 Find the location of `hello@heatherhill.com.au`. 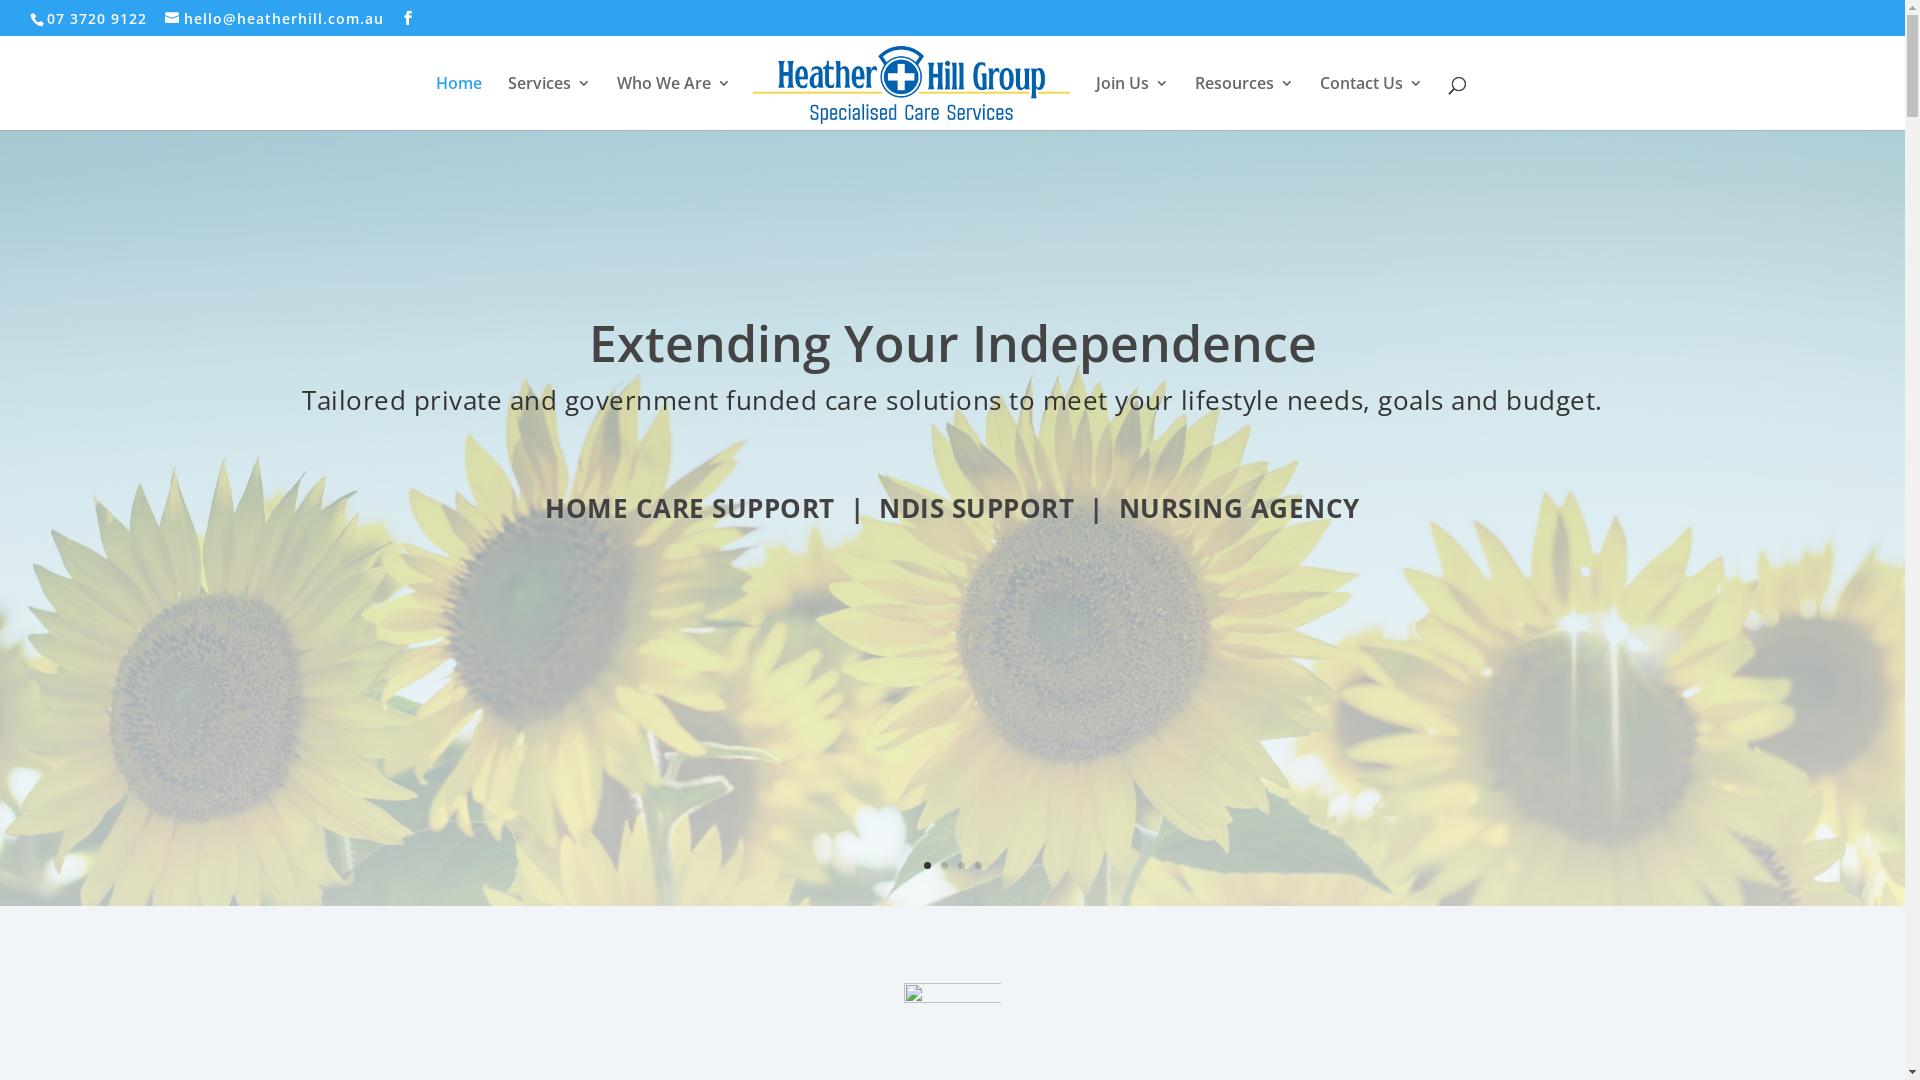

hello@heatherhill.com.au is located at coordinates (274, 18).